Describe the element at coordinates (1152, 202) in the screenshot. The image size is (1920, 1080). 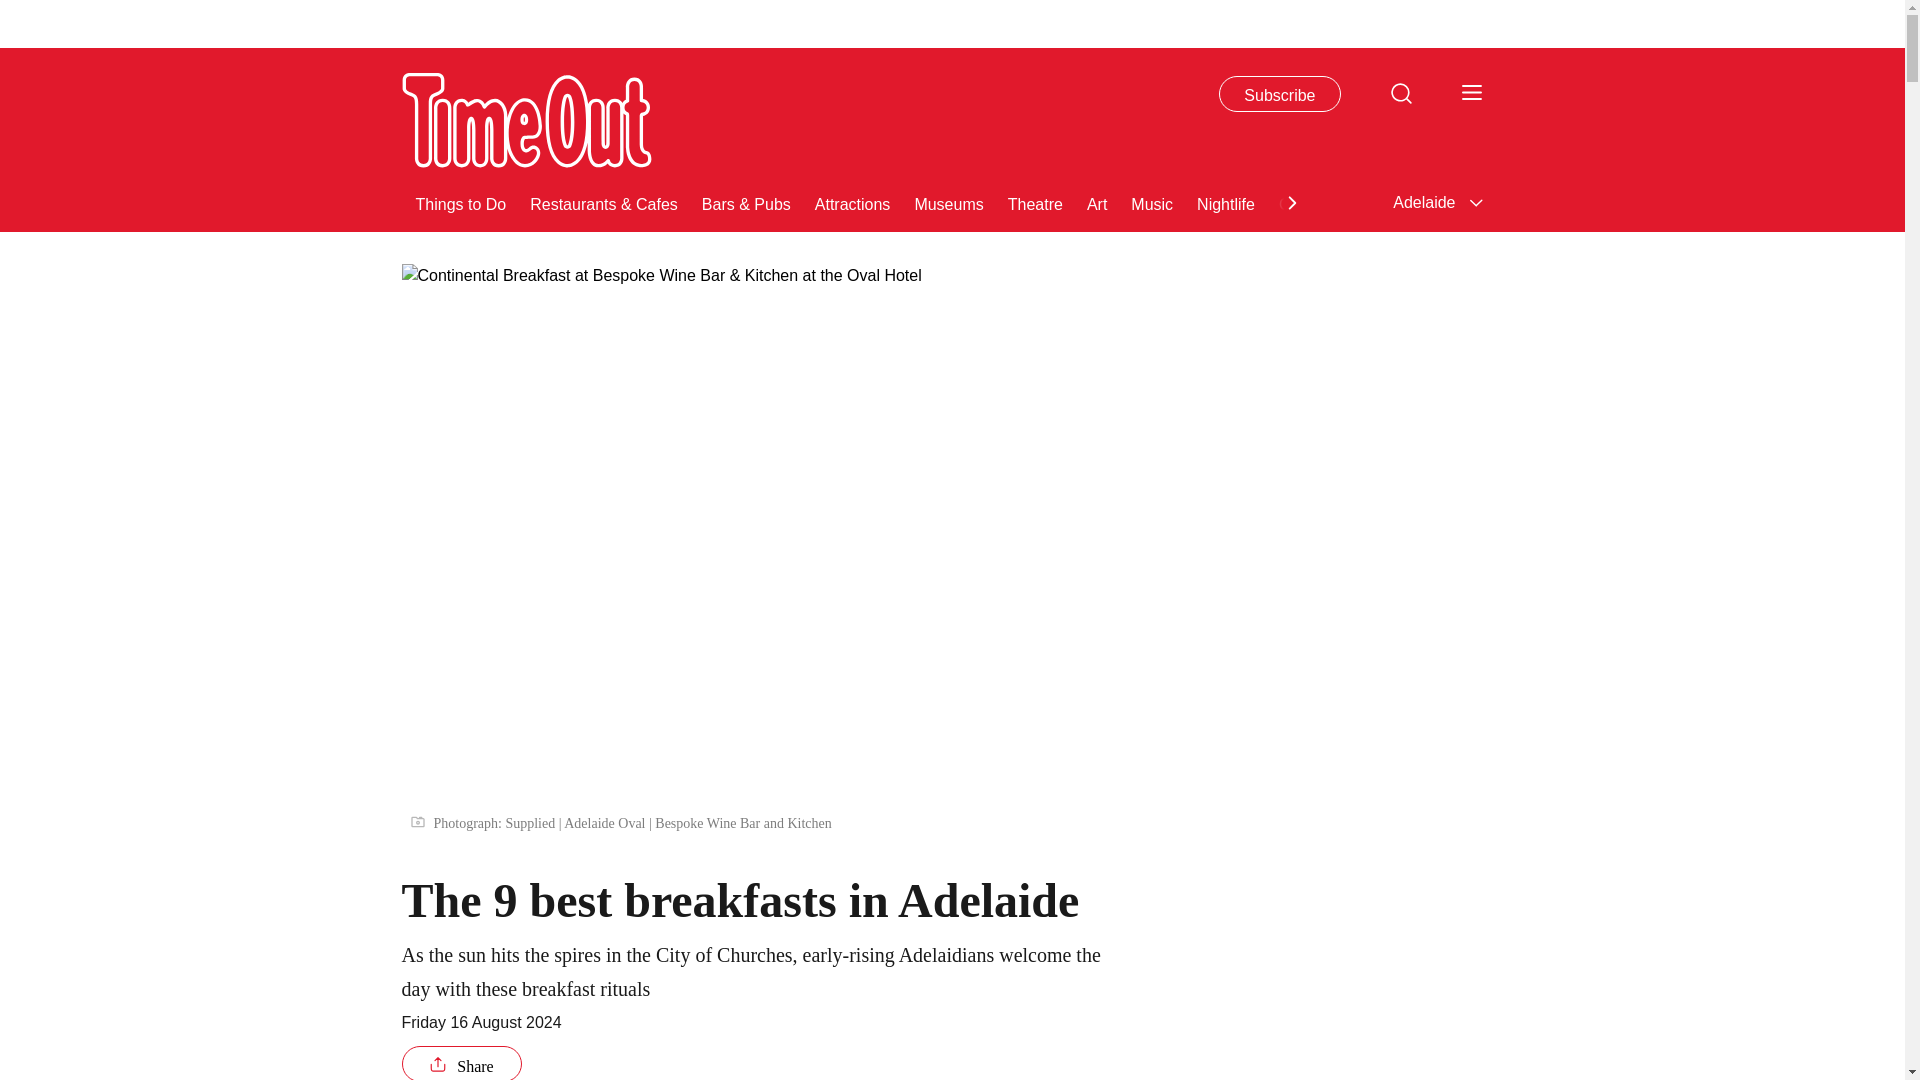
I see `Music` at that location.